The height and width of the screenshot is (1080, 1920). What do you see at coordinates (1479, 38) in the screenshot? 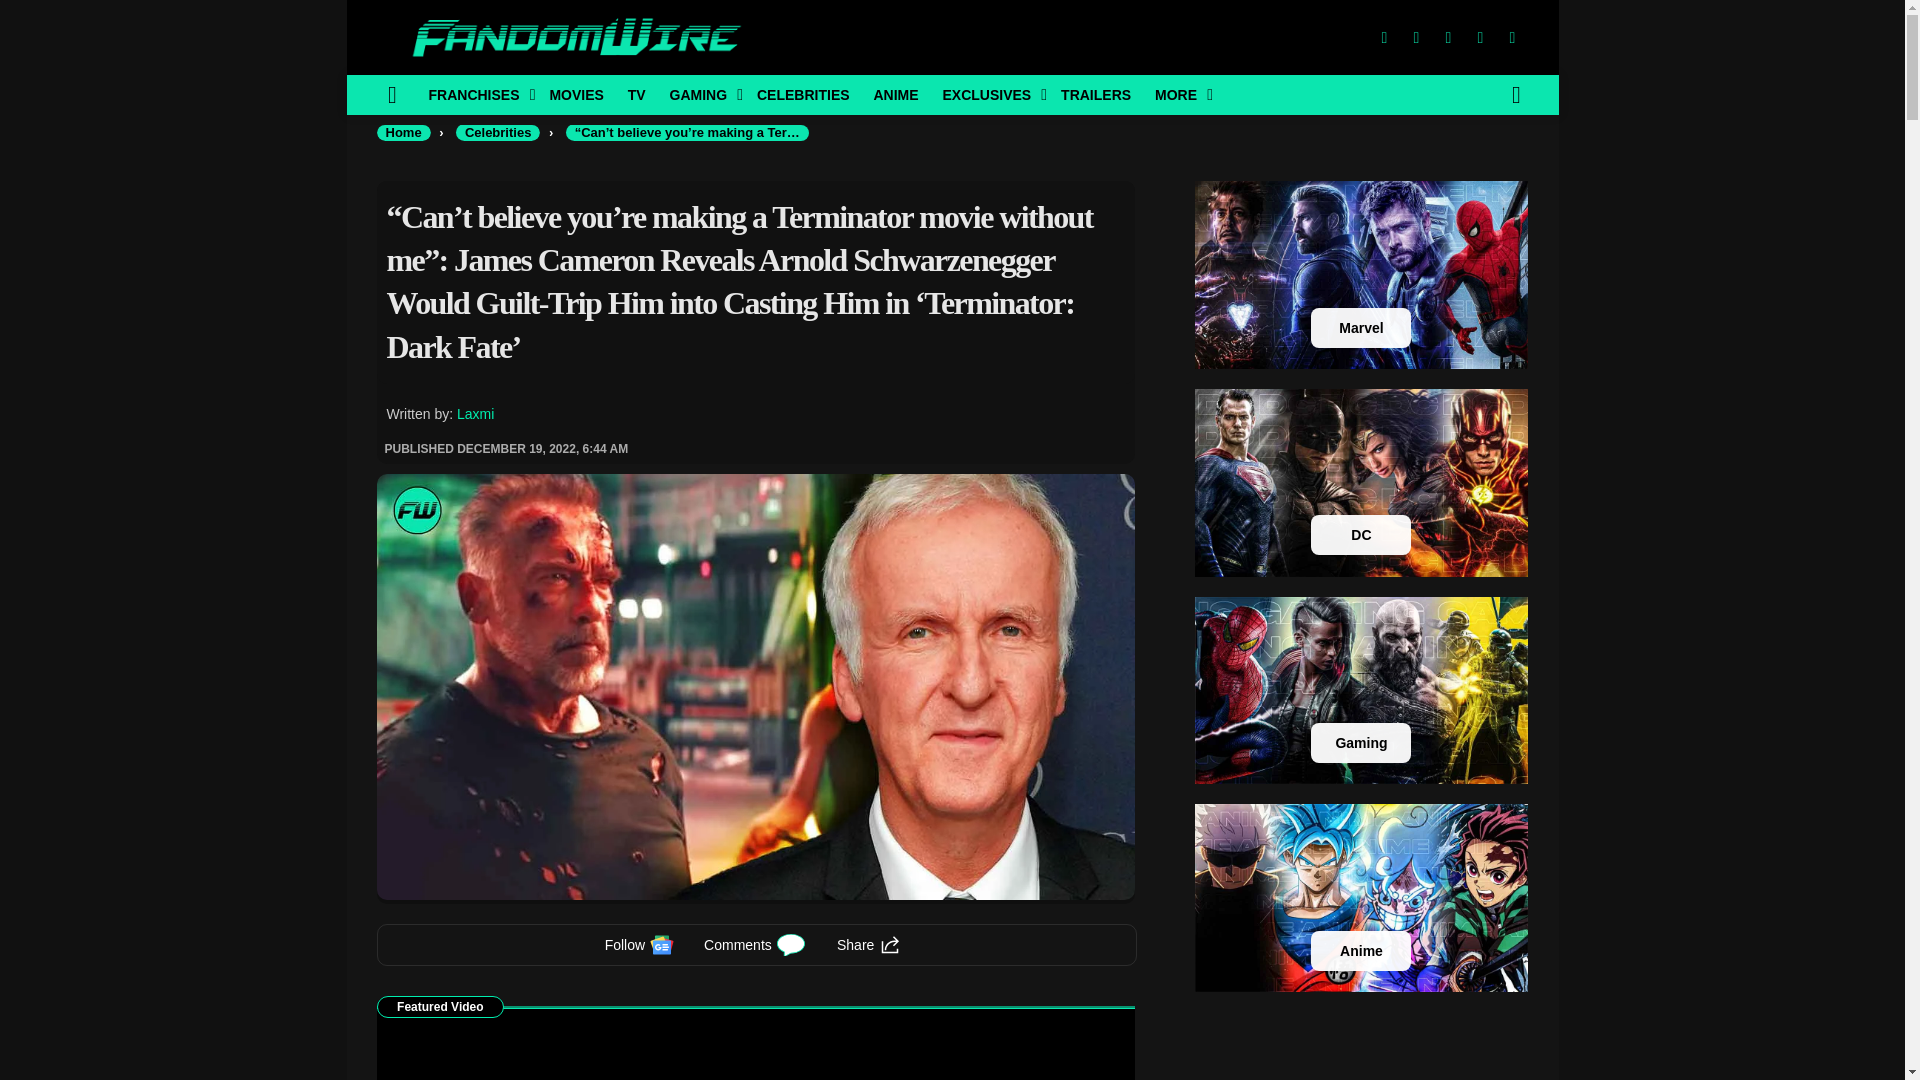
I see `LinkedIn` at bounding box center [1479, 38].